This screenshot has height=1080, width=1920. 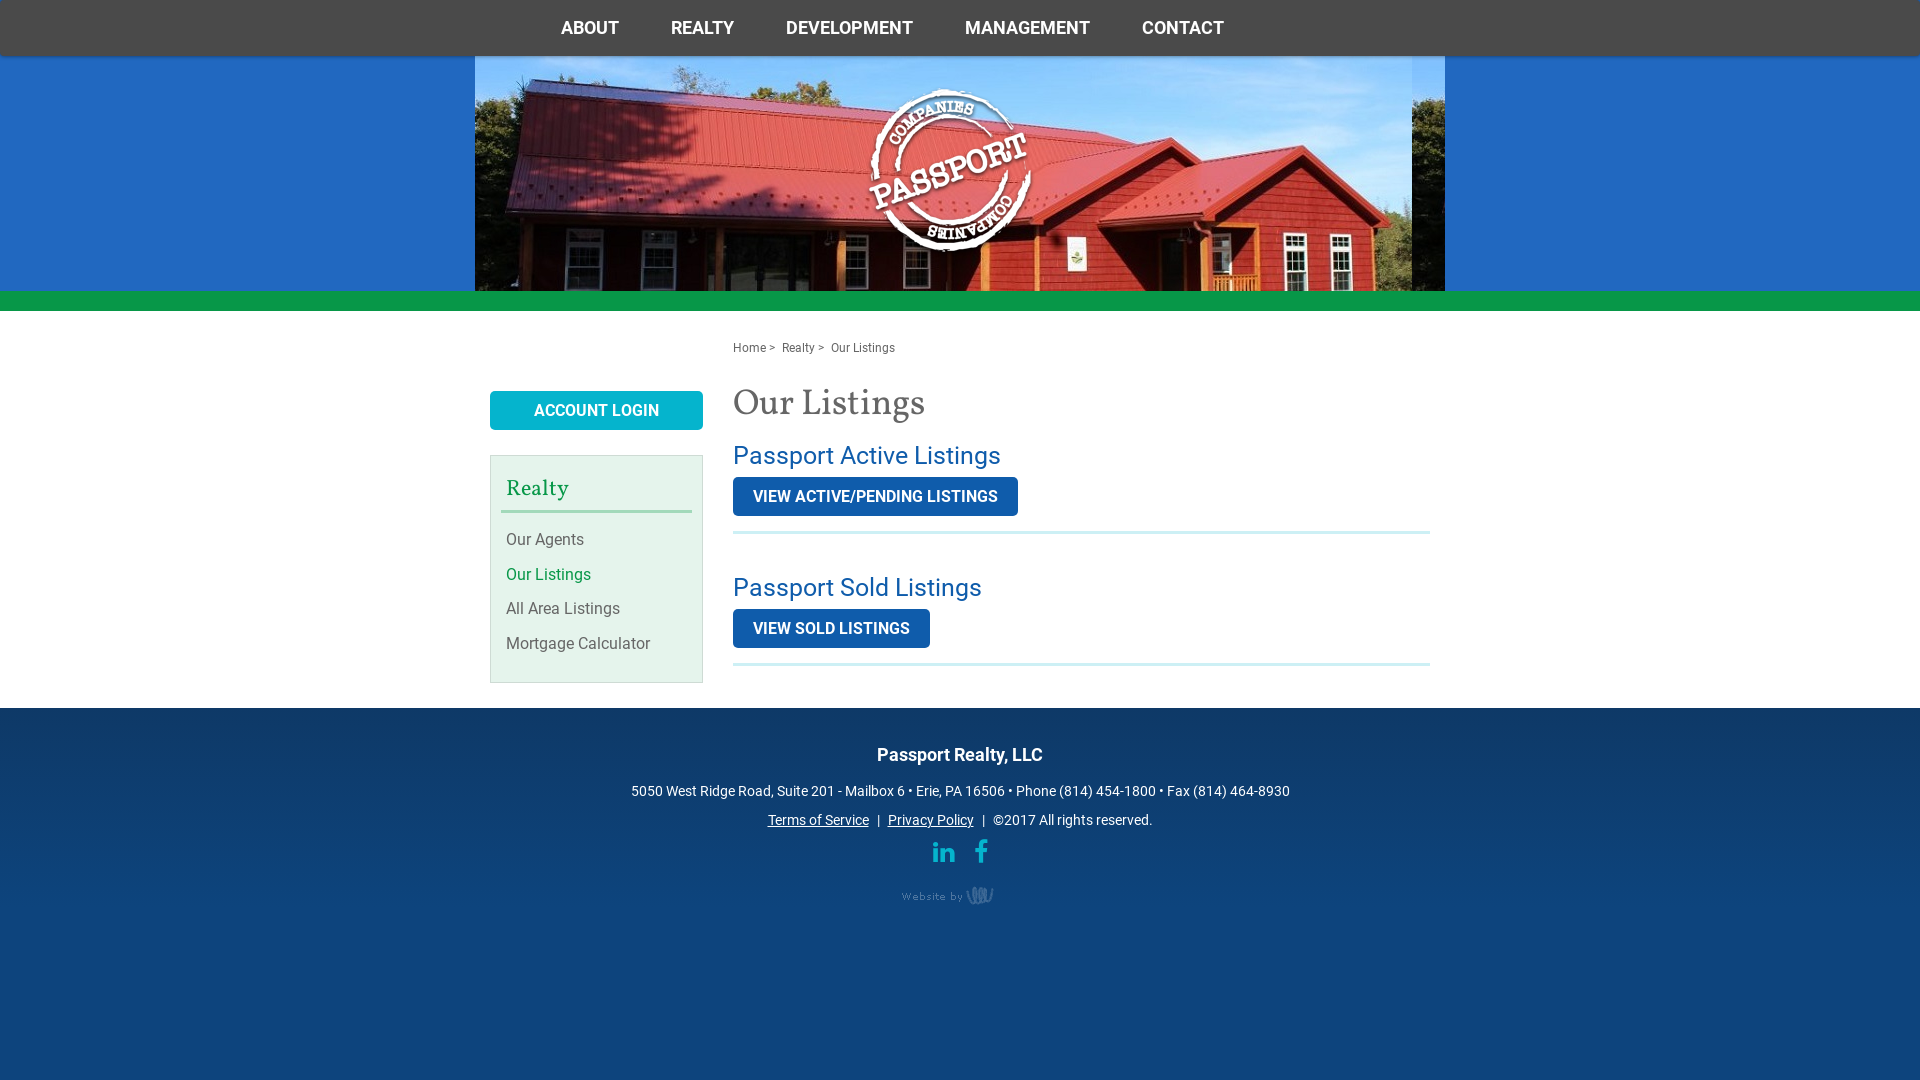 I want to click on VIEW SOLD LISTINGS, so click(x=830, y=628).